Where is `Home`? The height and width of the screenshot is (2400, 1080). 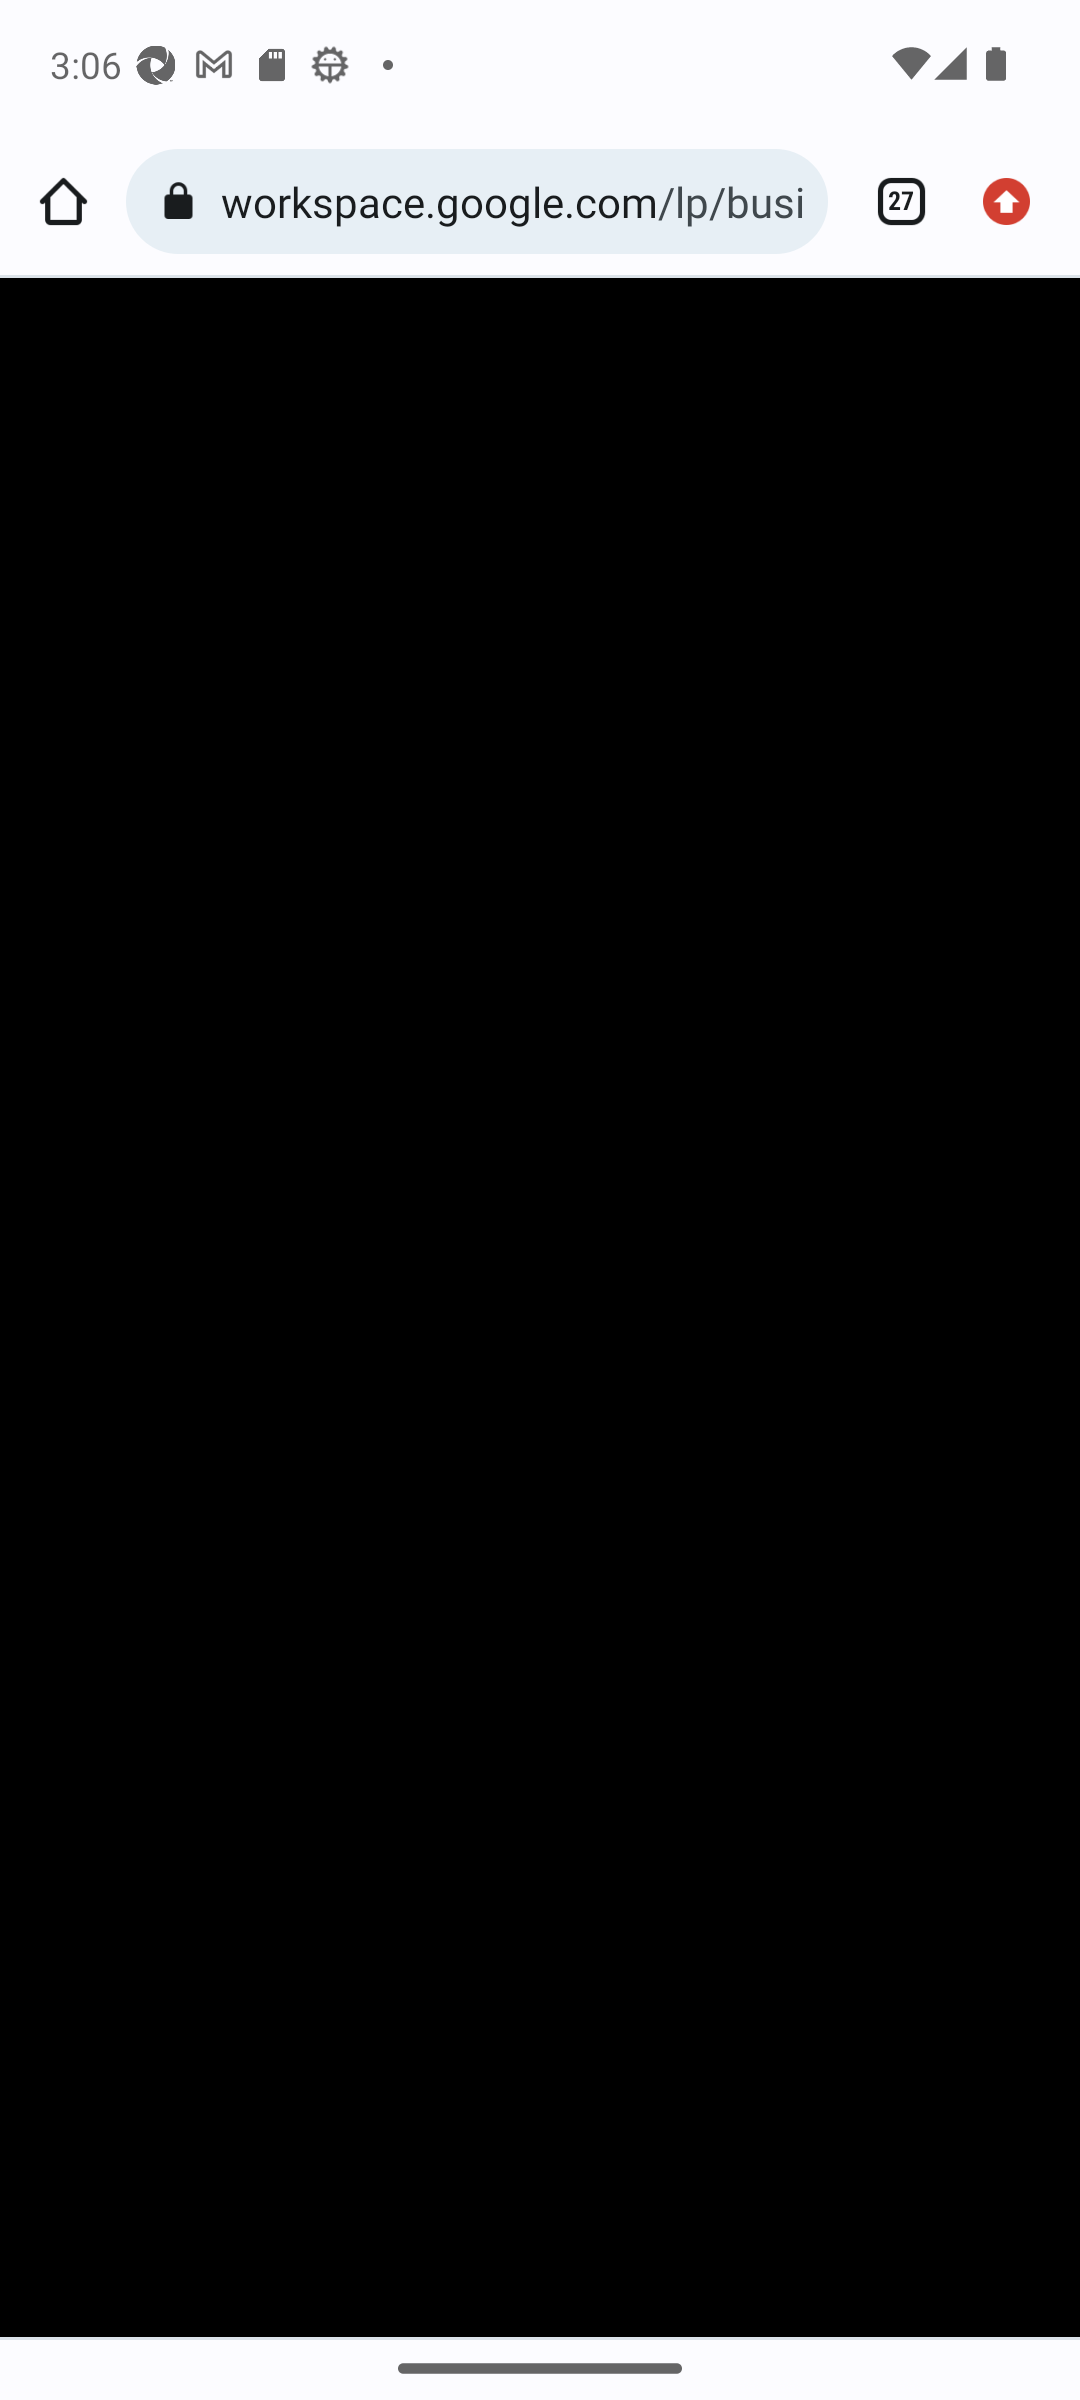 Home is located at coordinates (63, 202).